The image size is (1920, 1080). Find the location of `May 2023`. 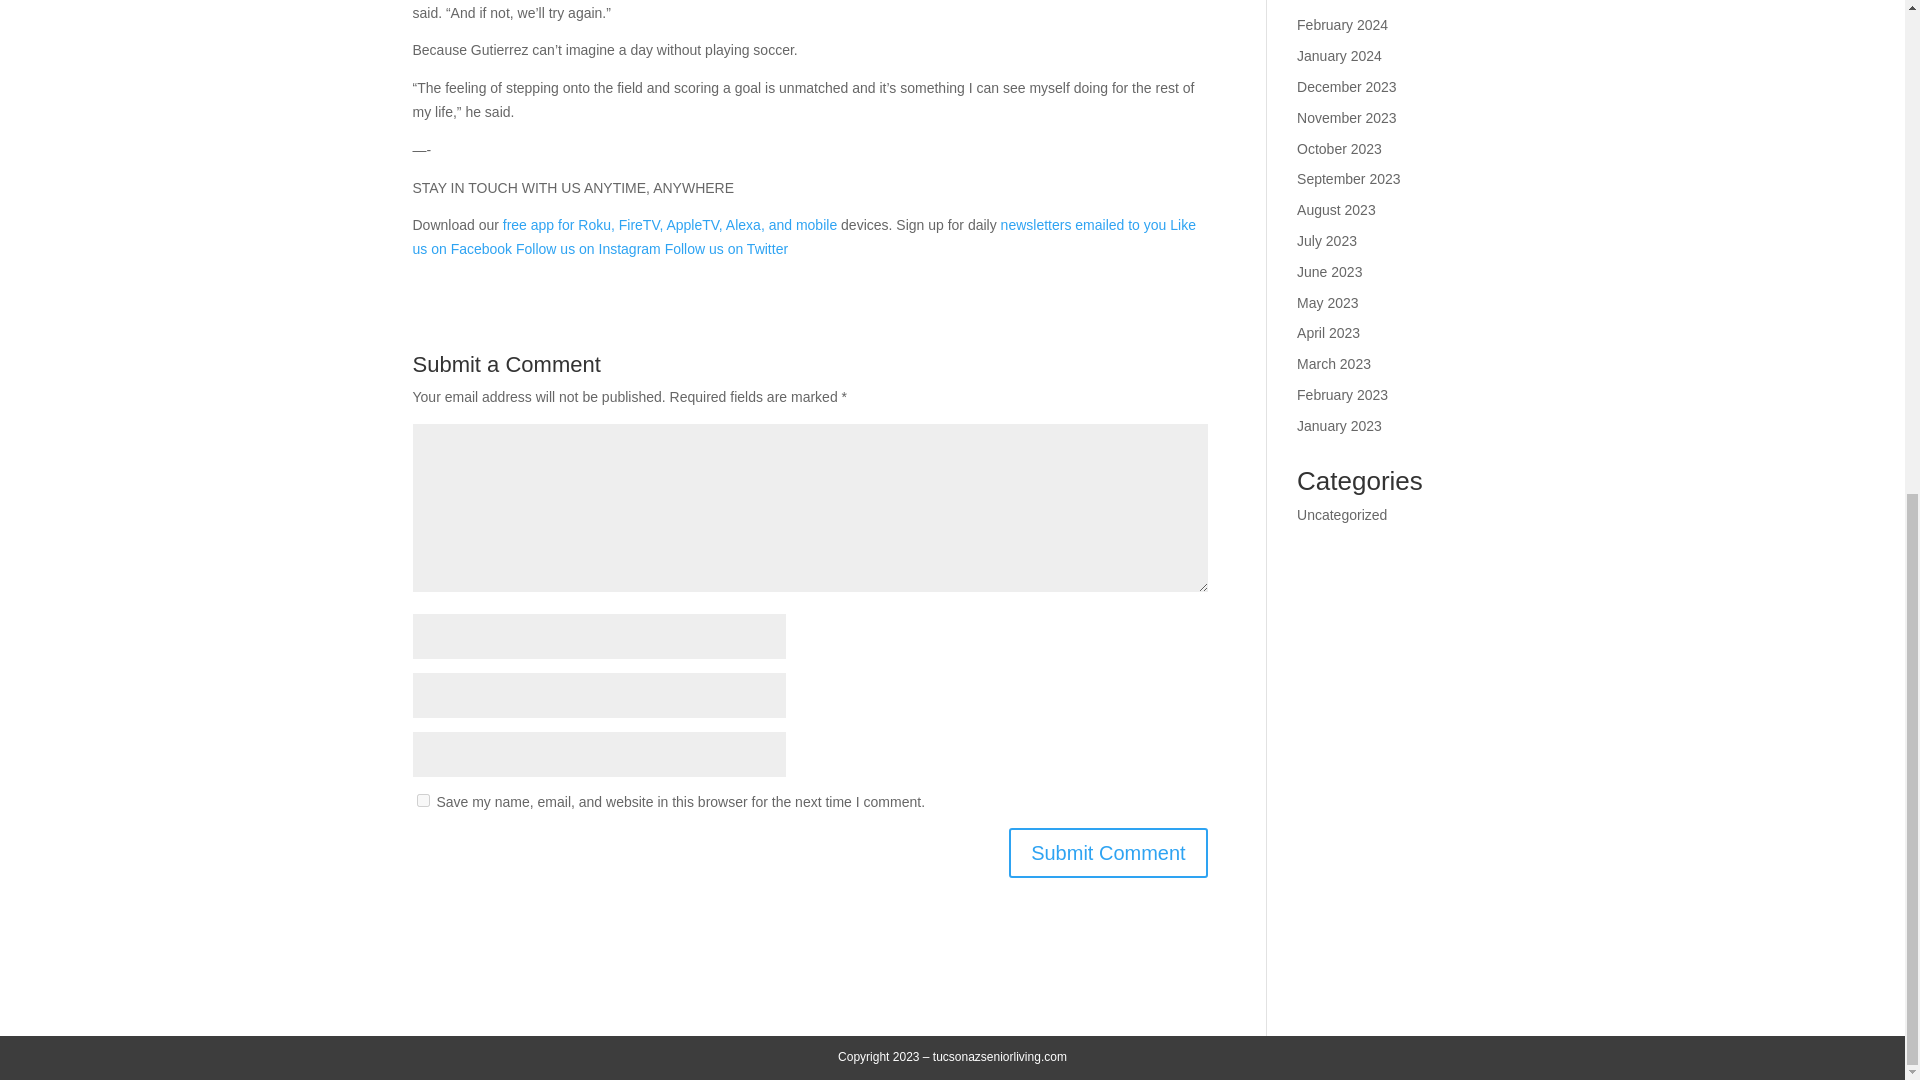

May 2023 is located at coordinates (1327, 302).